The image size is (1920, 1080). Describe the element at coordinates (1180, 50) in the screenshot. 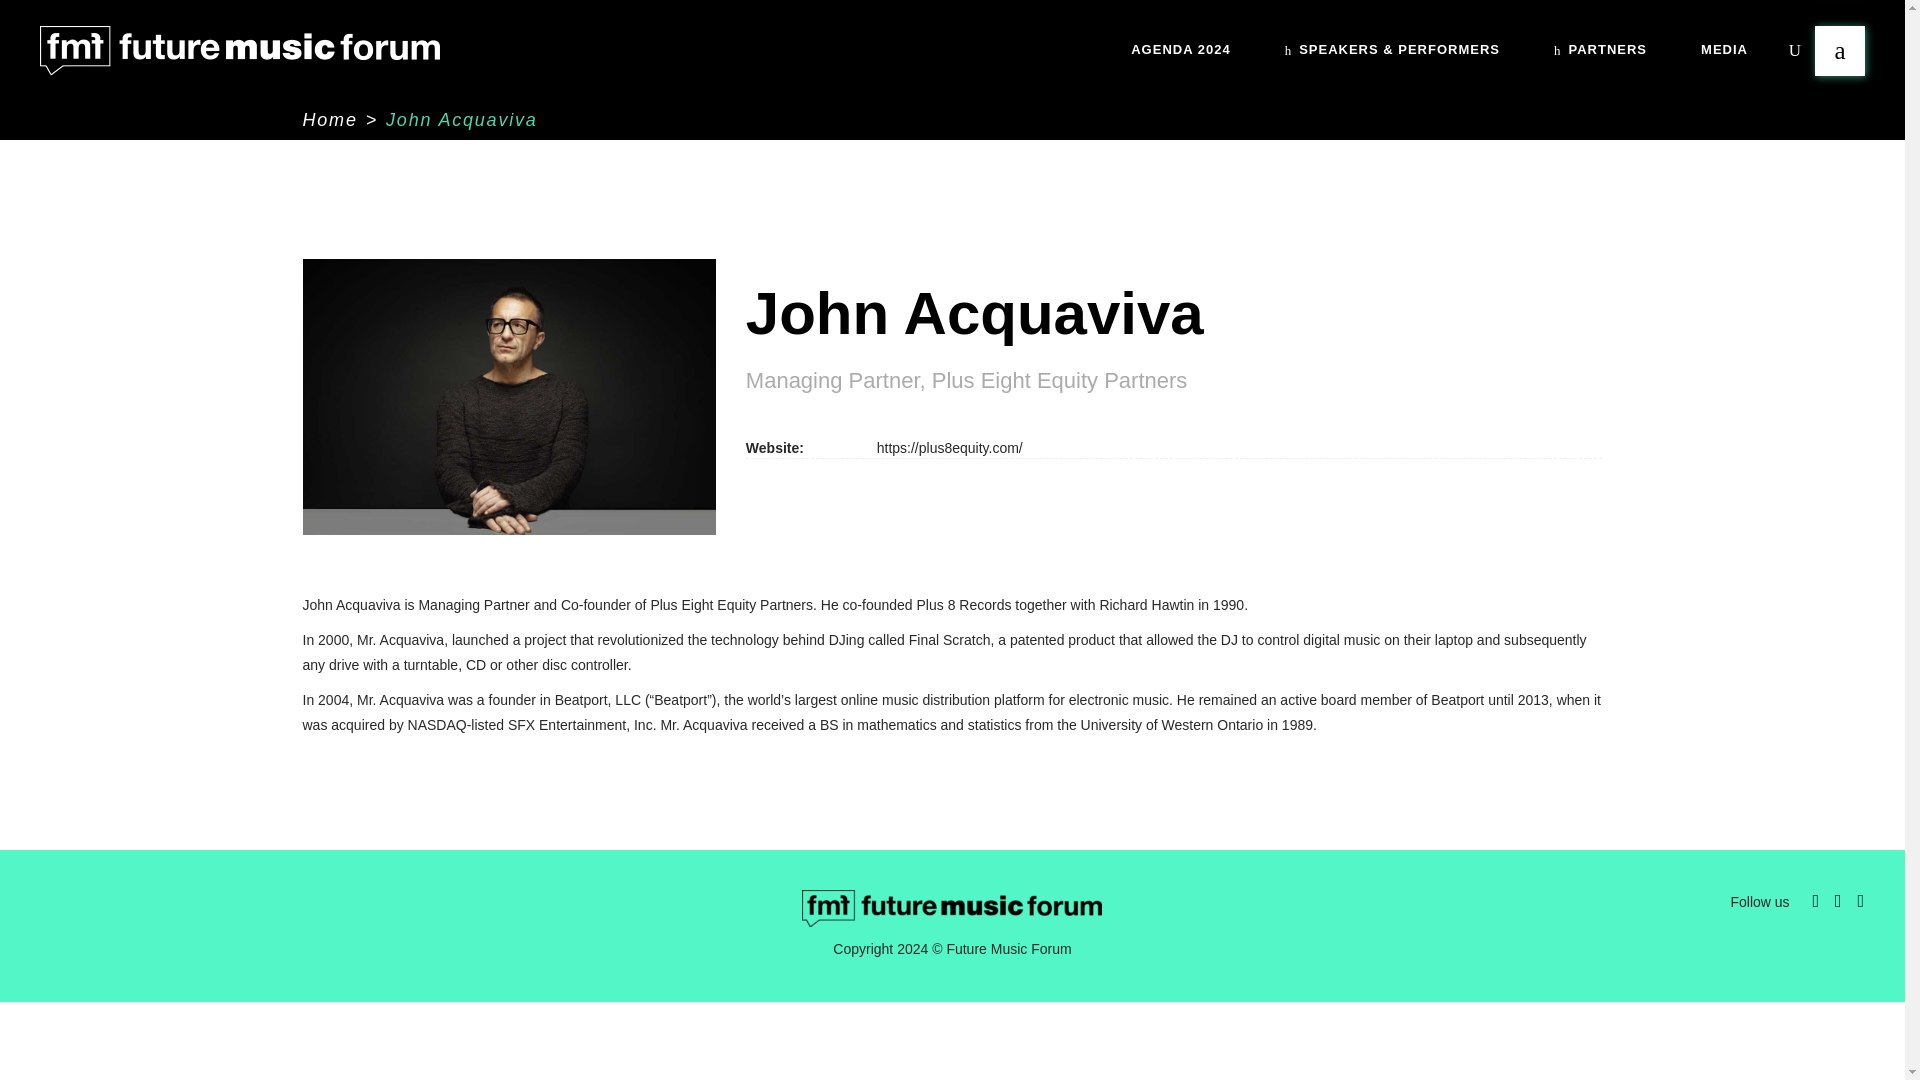

I see `AGENDA 2024` at that location.